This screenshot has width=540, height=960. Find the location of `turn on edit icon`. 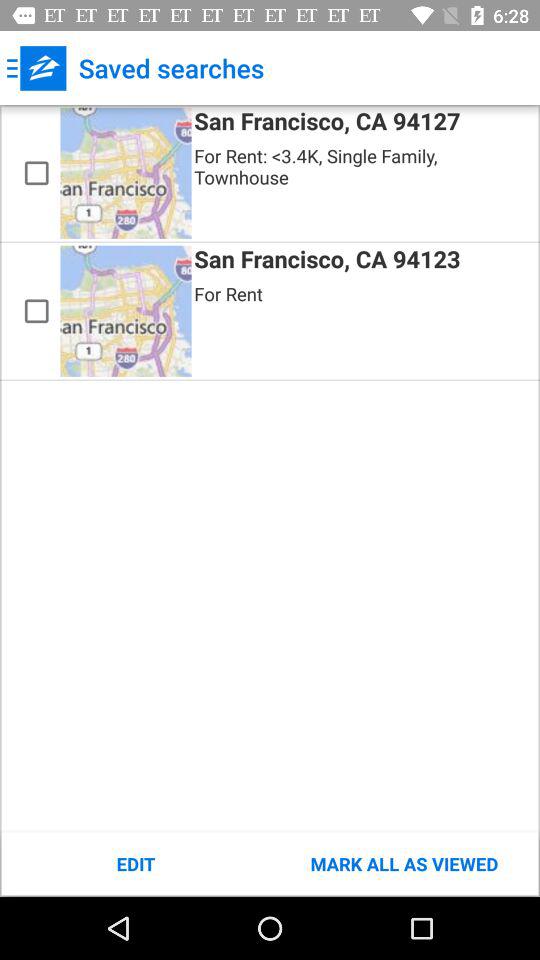

turn on edit icon is located at coordinates (136, 864).